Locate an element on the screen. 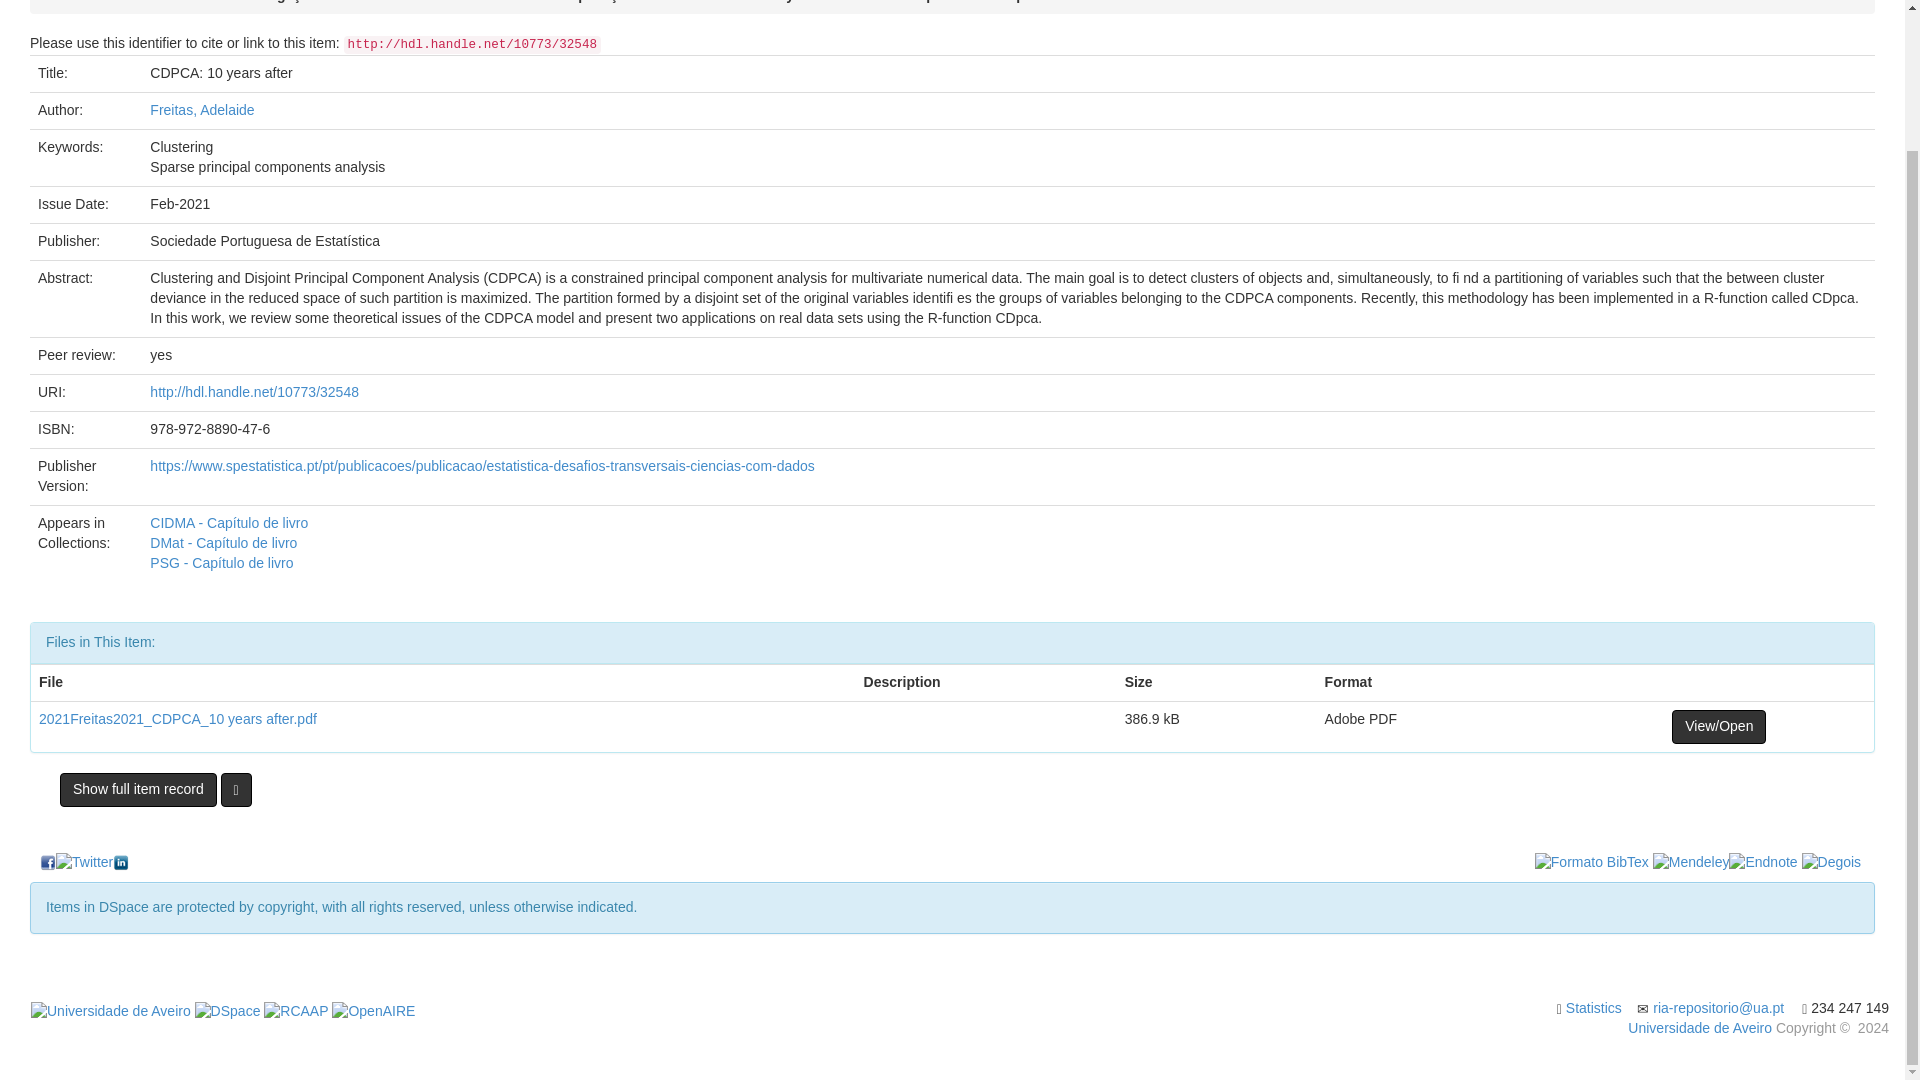 The width and height of the screenshot is (1920, 1080). Home is located at coordinates (64, 2).